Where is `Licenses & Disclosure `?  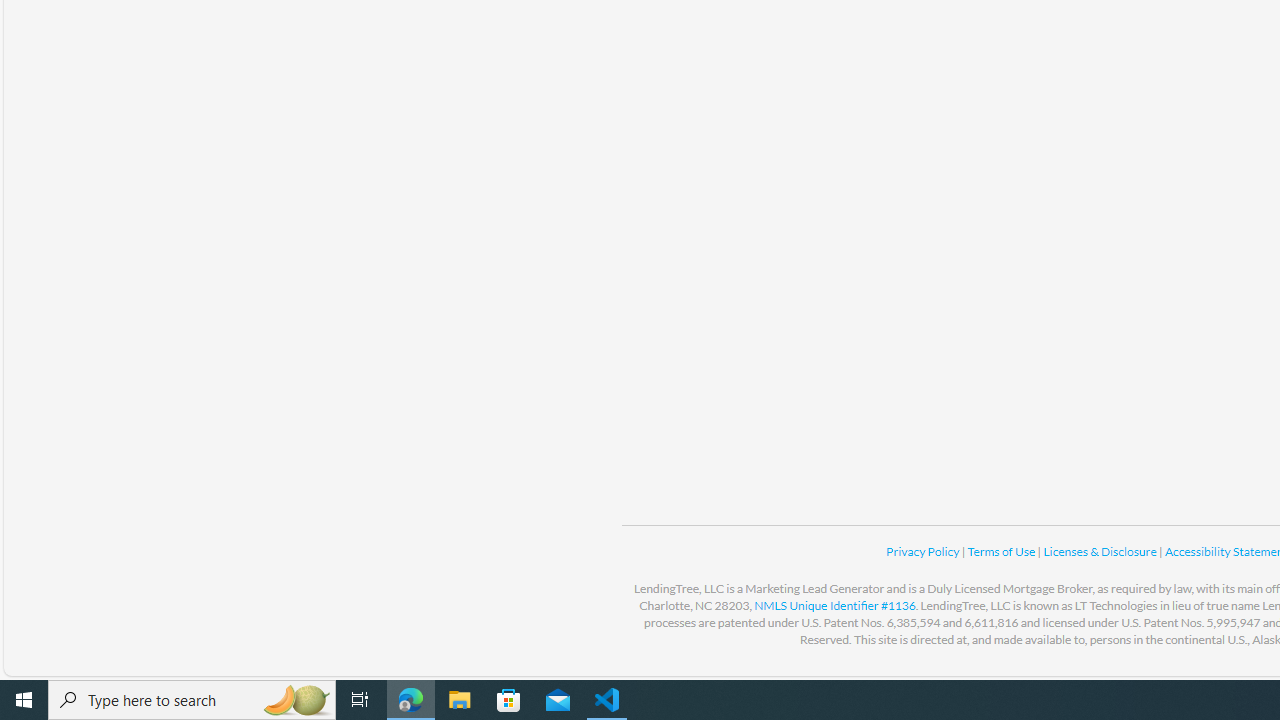 Licenses & Disclosure  is located at coordinates (1100, 551).